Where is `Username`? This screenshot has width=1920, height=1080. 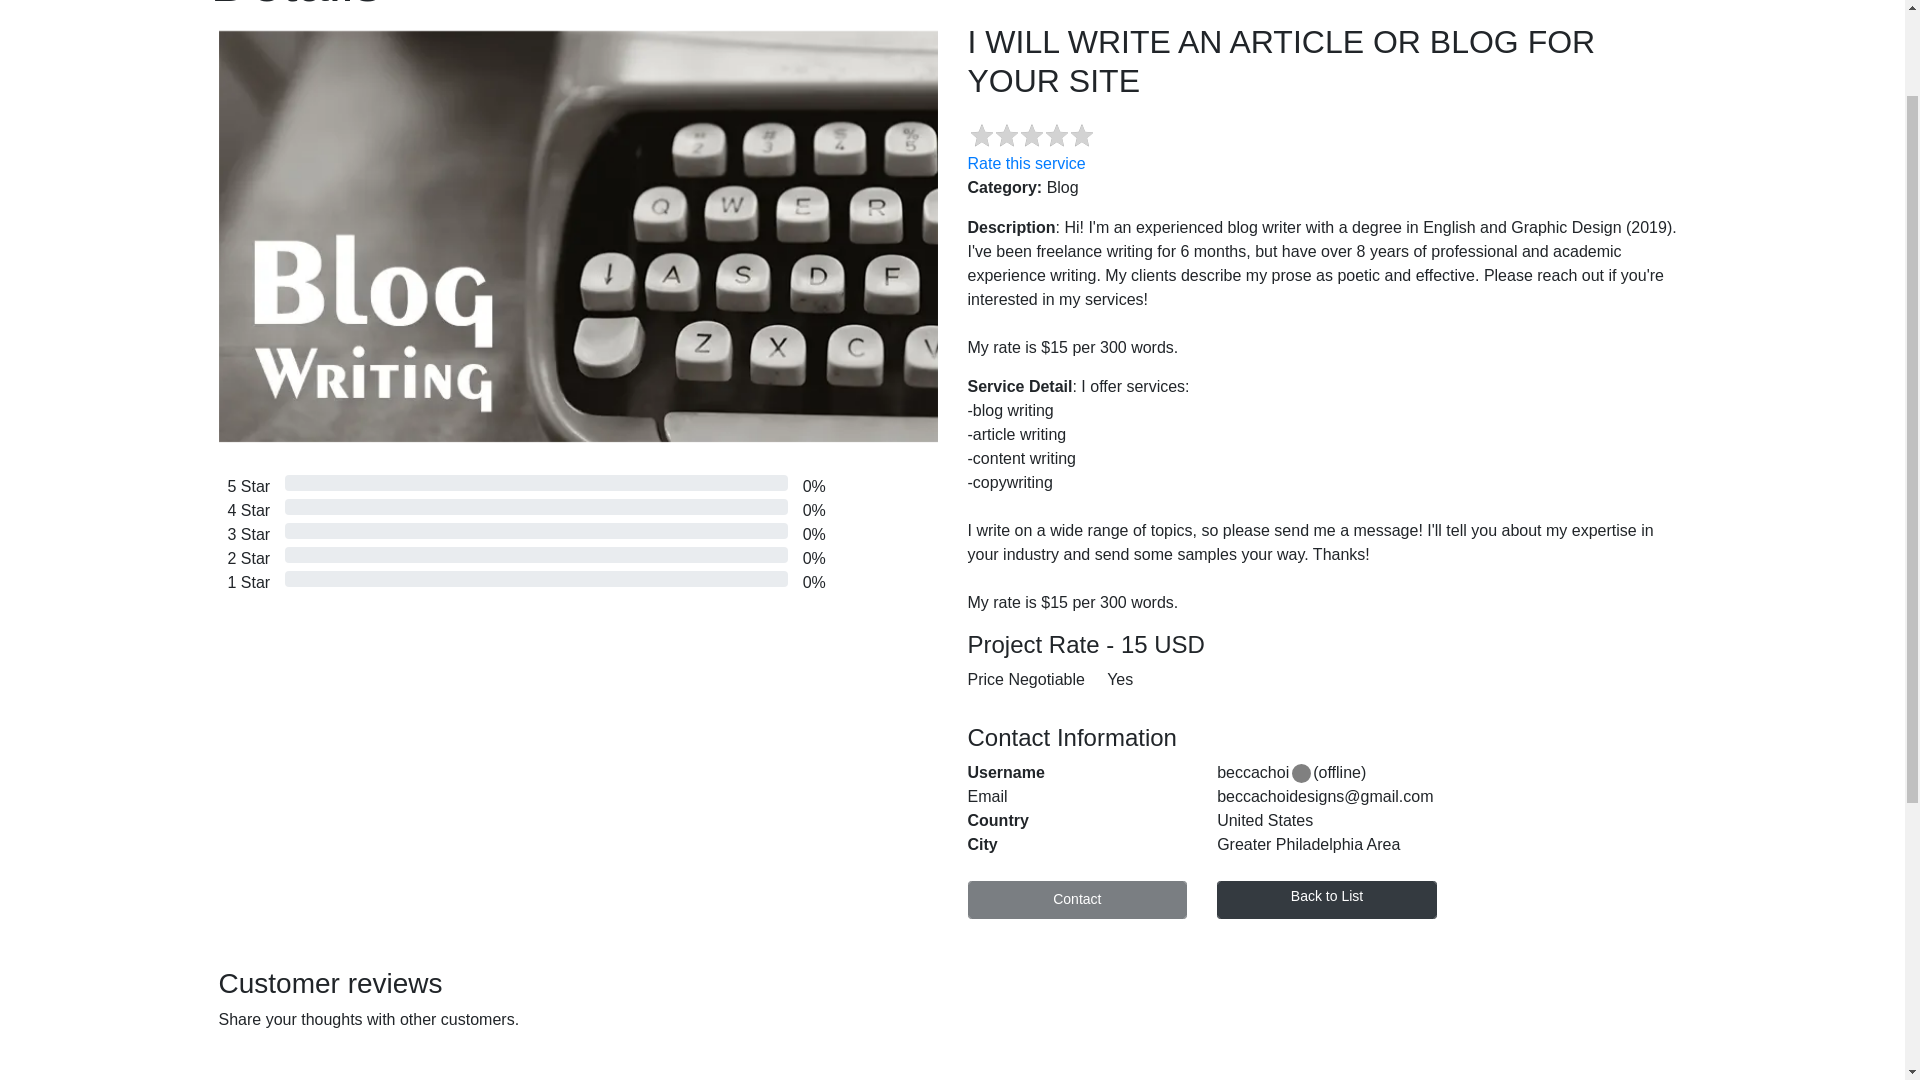
Username is located at coordinates (1076, 773).